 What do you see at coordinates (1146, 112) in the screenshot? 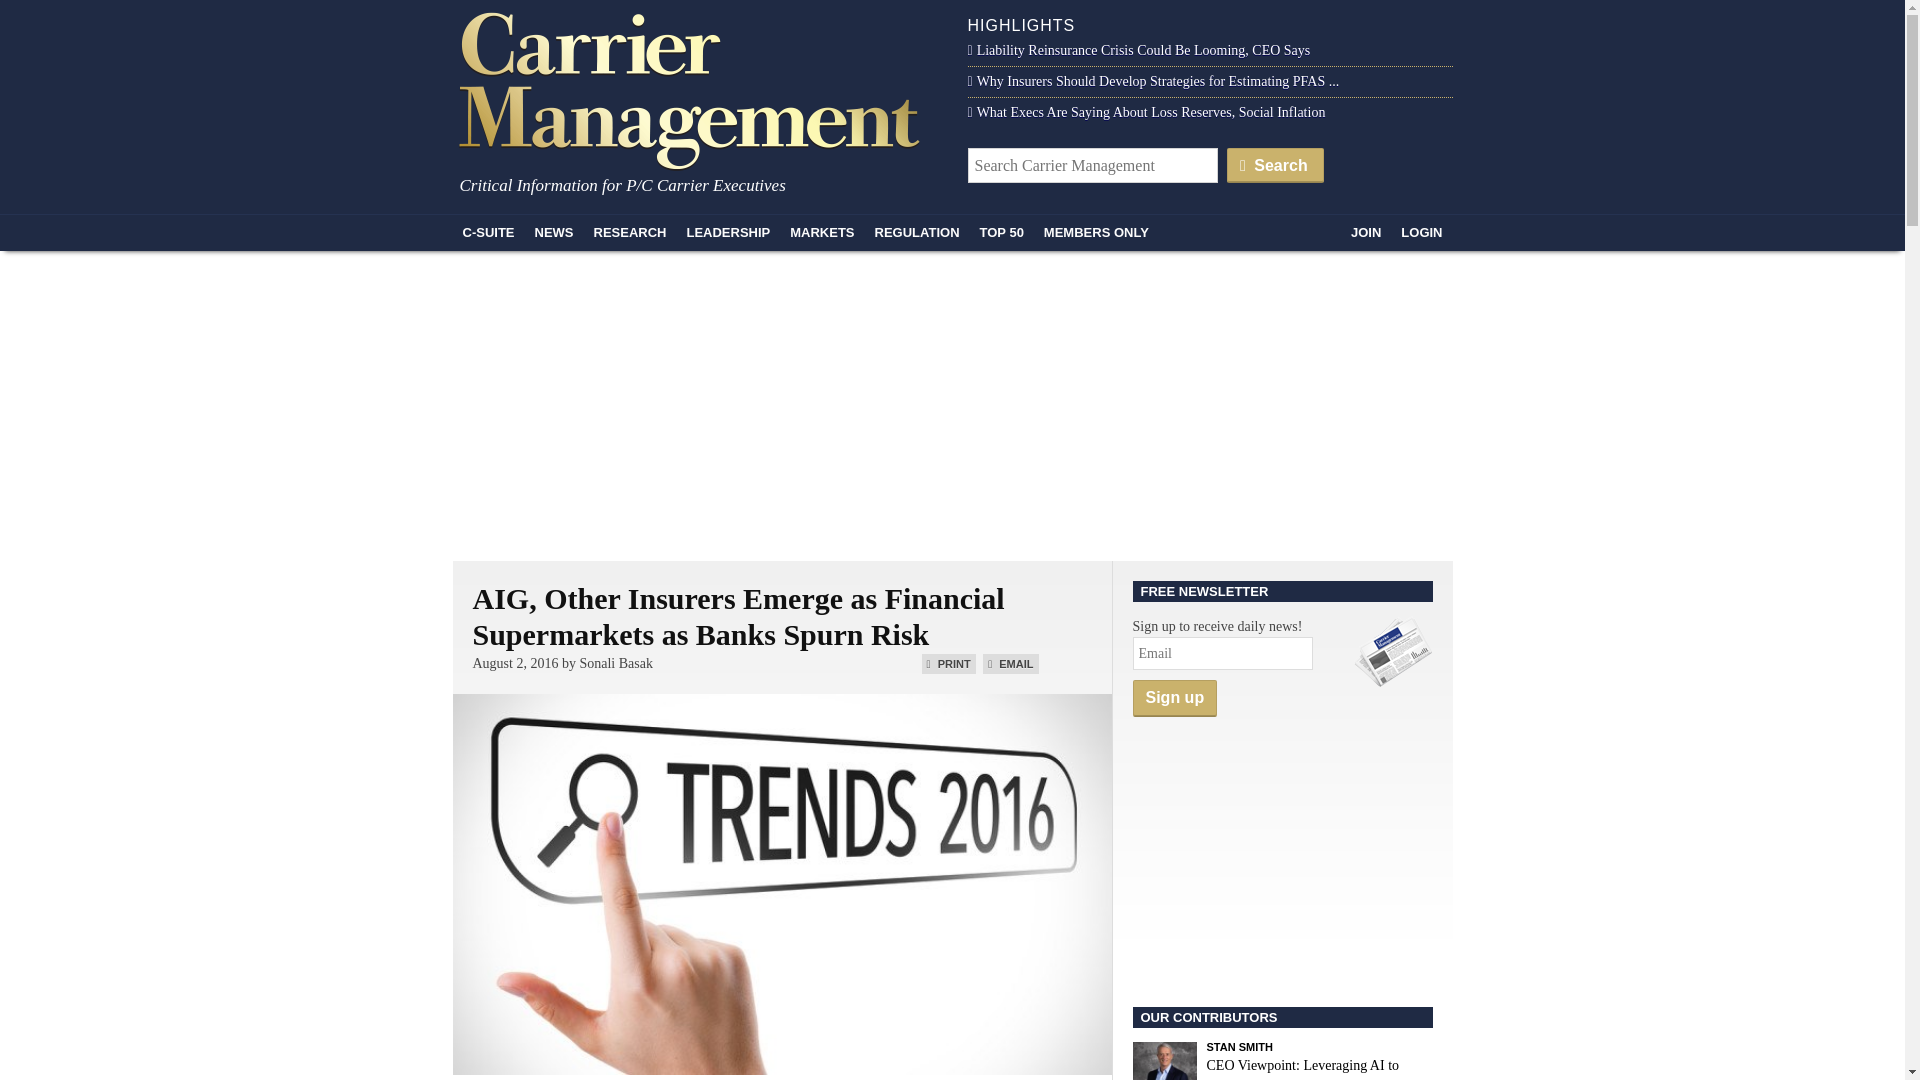
I see `What Execs Are Saying About Loss Reserves, Social Inflation` at bounding box center [1146, 112].